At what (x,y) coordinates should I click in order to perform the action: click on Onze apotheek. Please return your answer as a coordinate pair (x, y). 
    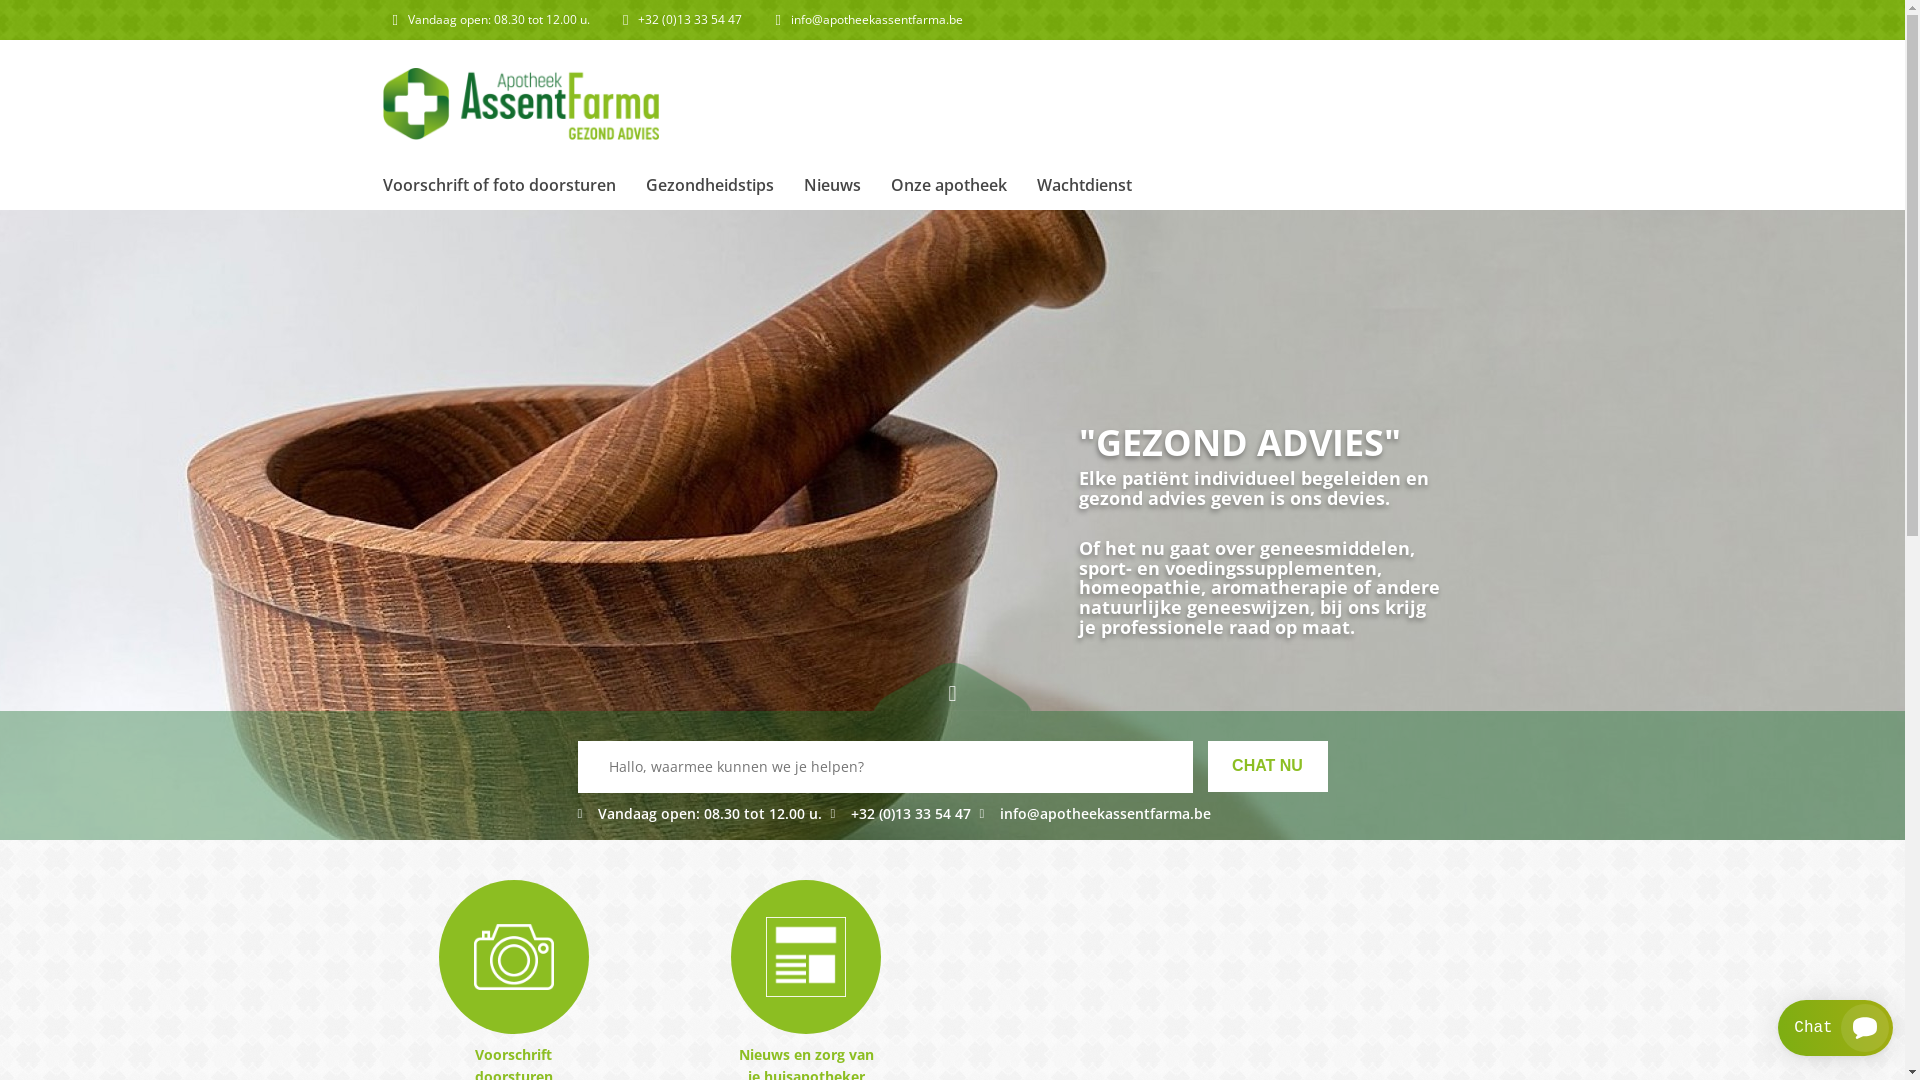
    Looking at the image, I should click on (949, 185).